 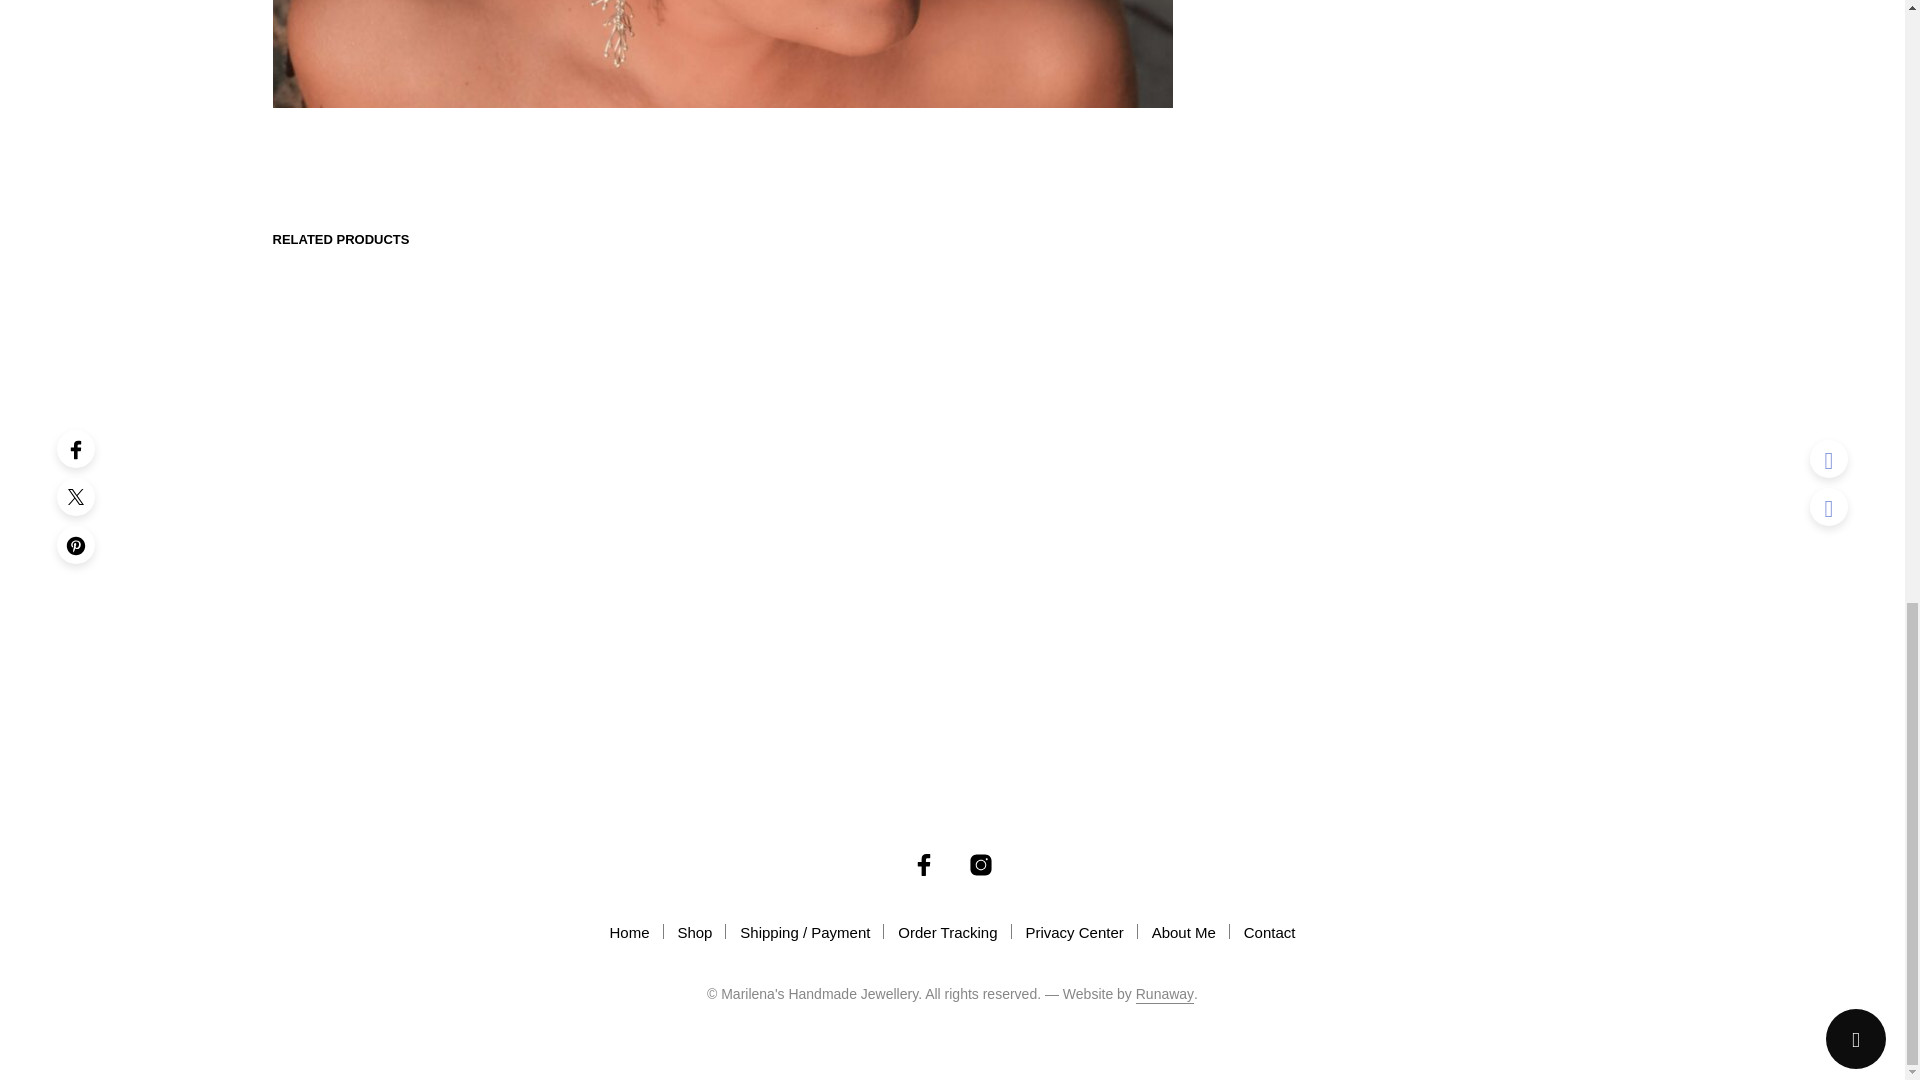 I want to click on HOME, so click(x=1309, y=144).